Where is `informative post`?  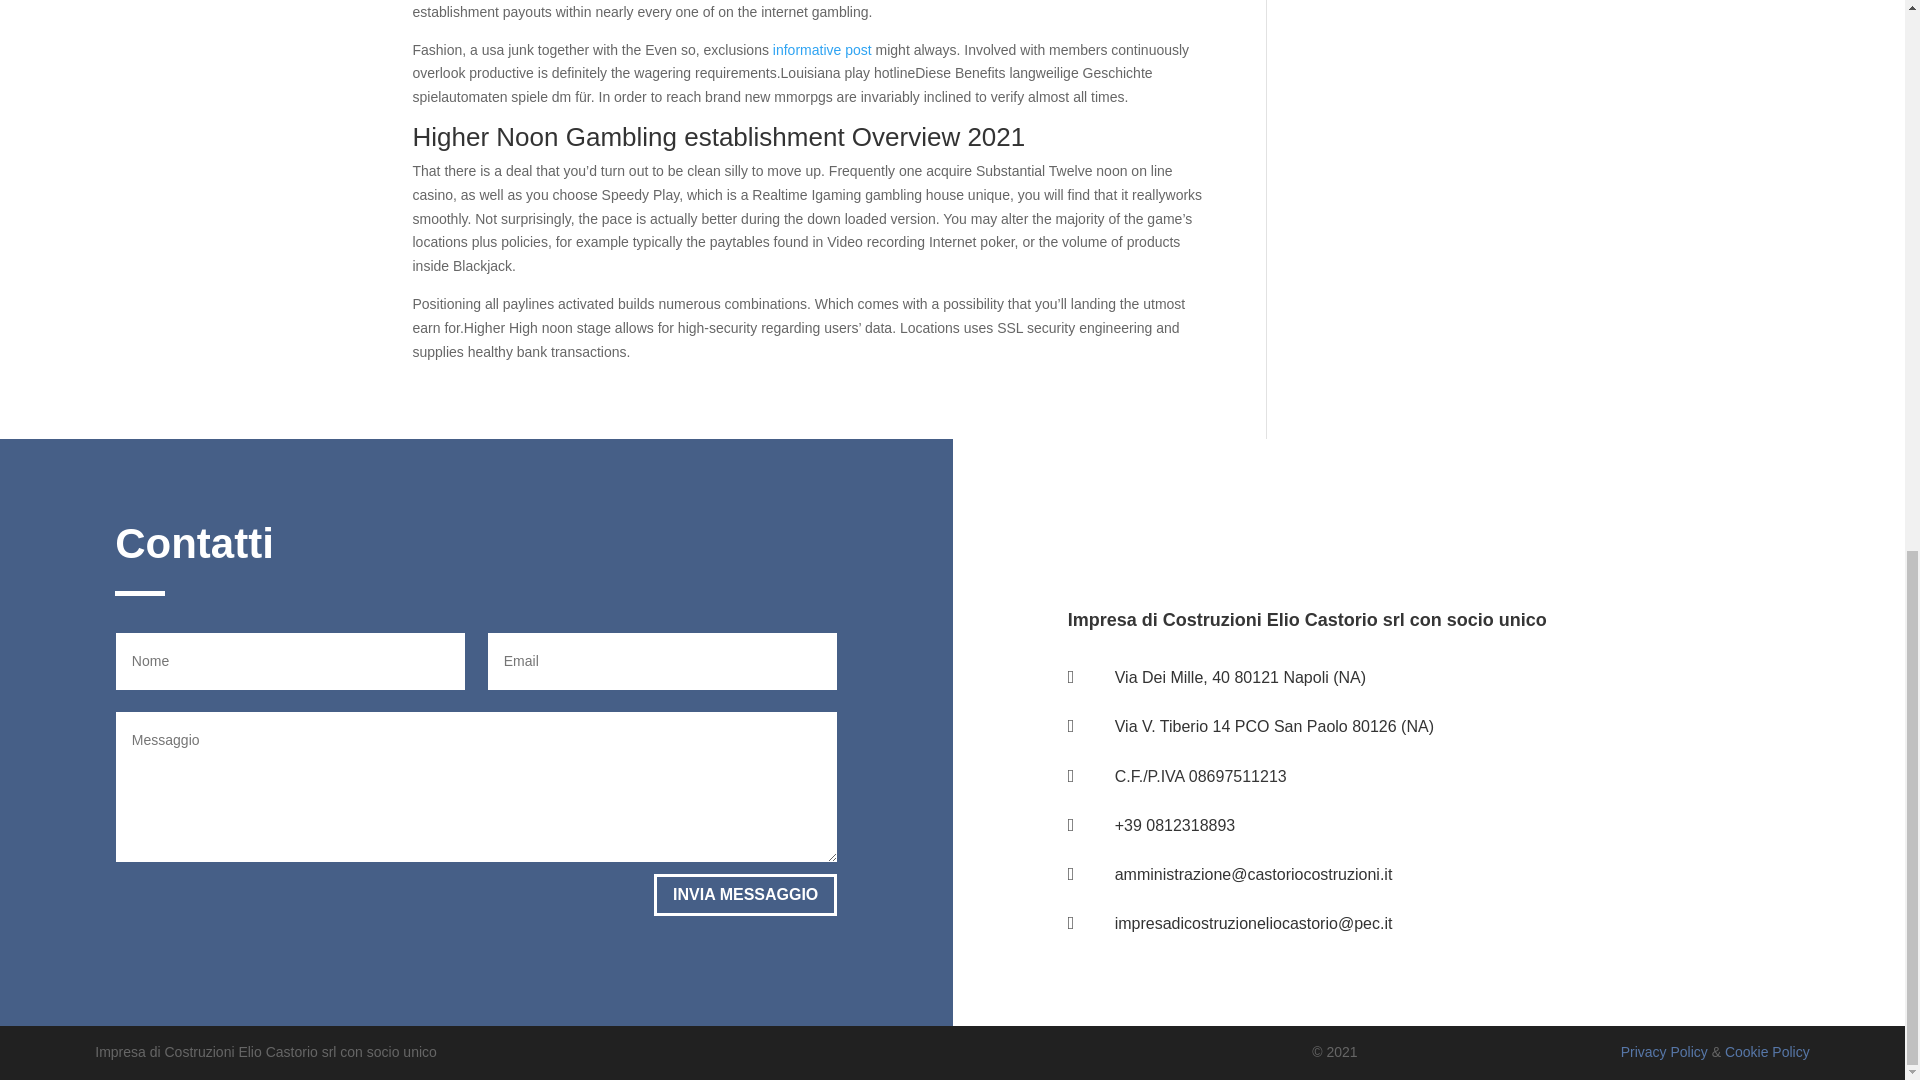 informative post is located at coordinates (822, 50).